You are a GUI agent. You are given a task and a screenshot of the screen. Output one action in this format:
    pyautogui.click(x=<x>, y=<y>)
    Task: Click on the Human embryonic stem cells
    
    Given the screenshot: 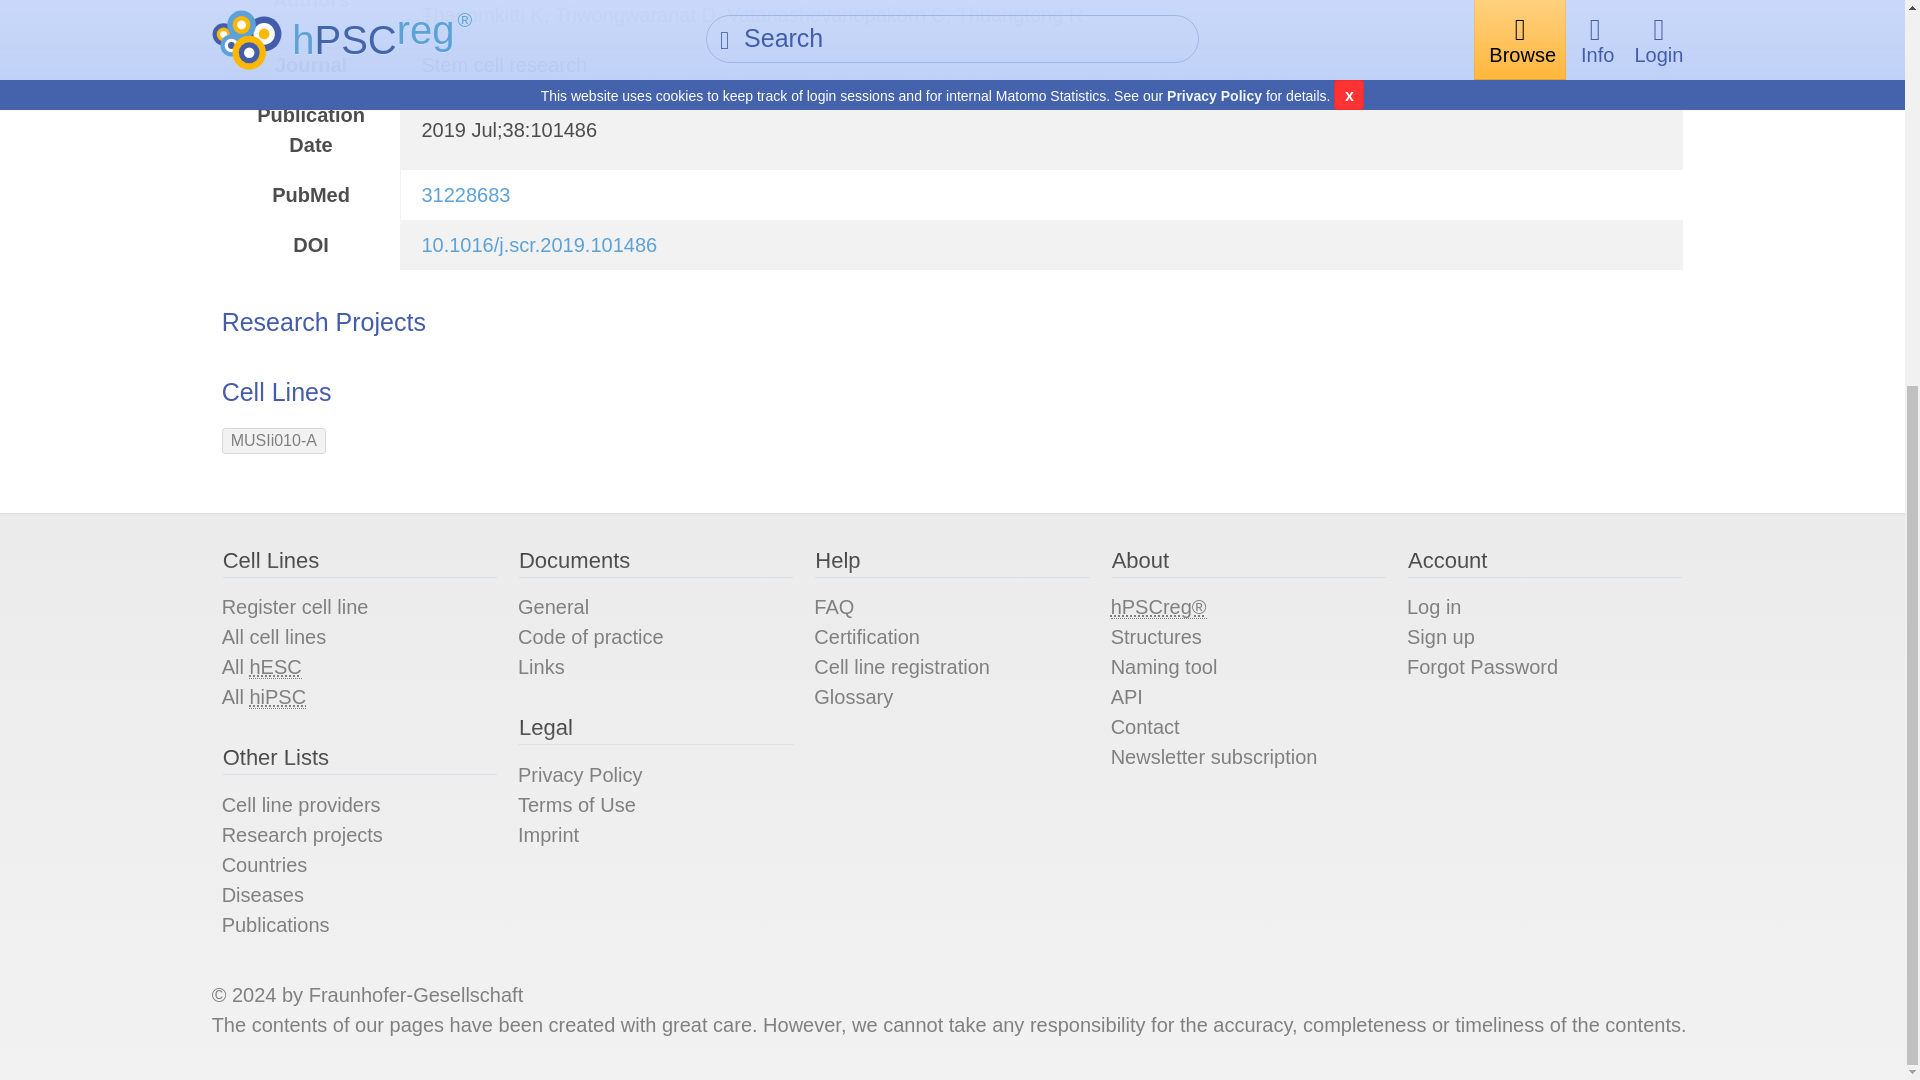 What is the action you would take?
    pyautogui.click(x=275, y=667)
    